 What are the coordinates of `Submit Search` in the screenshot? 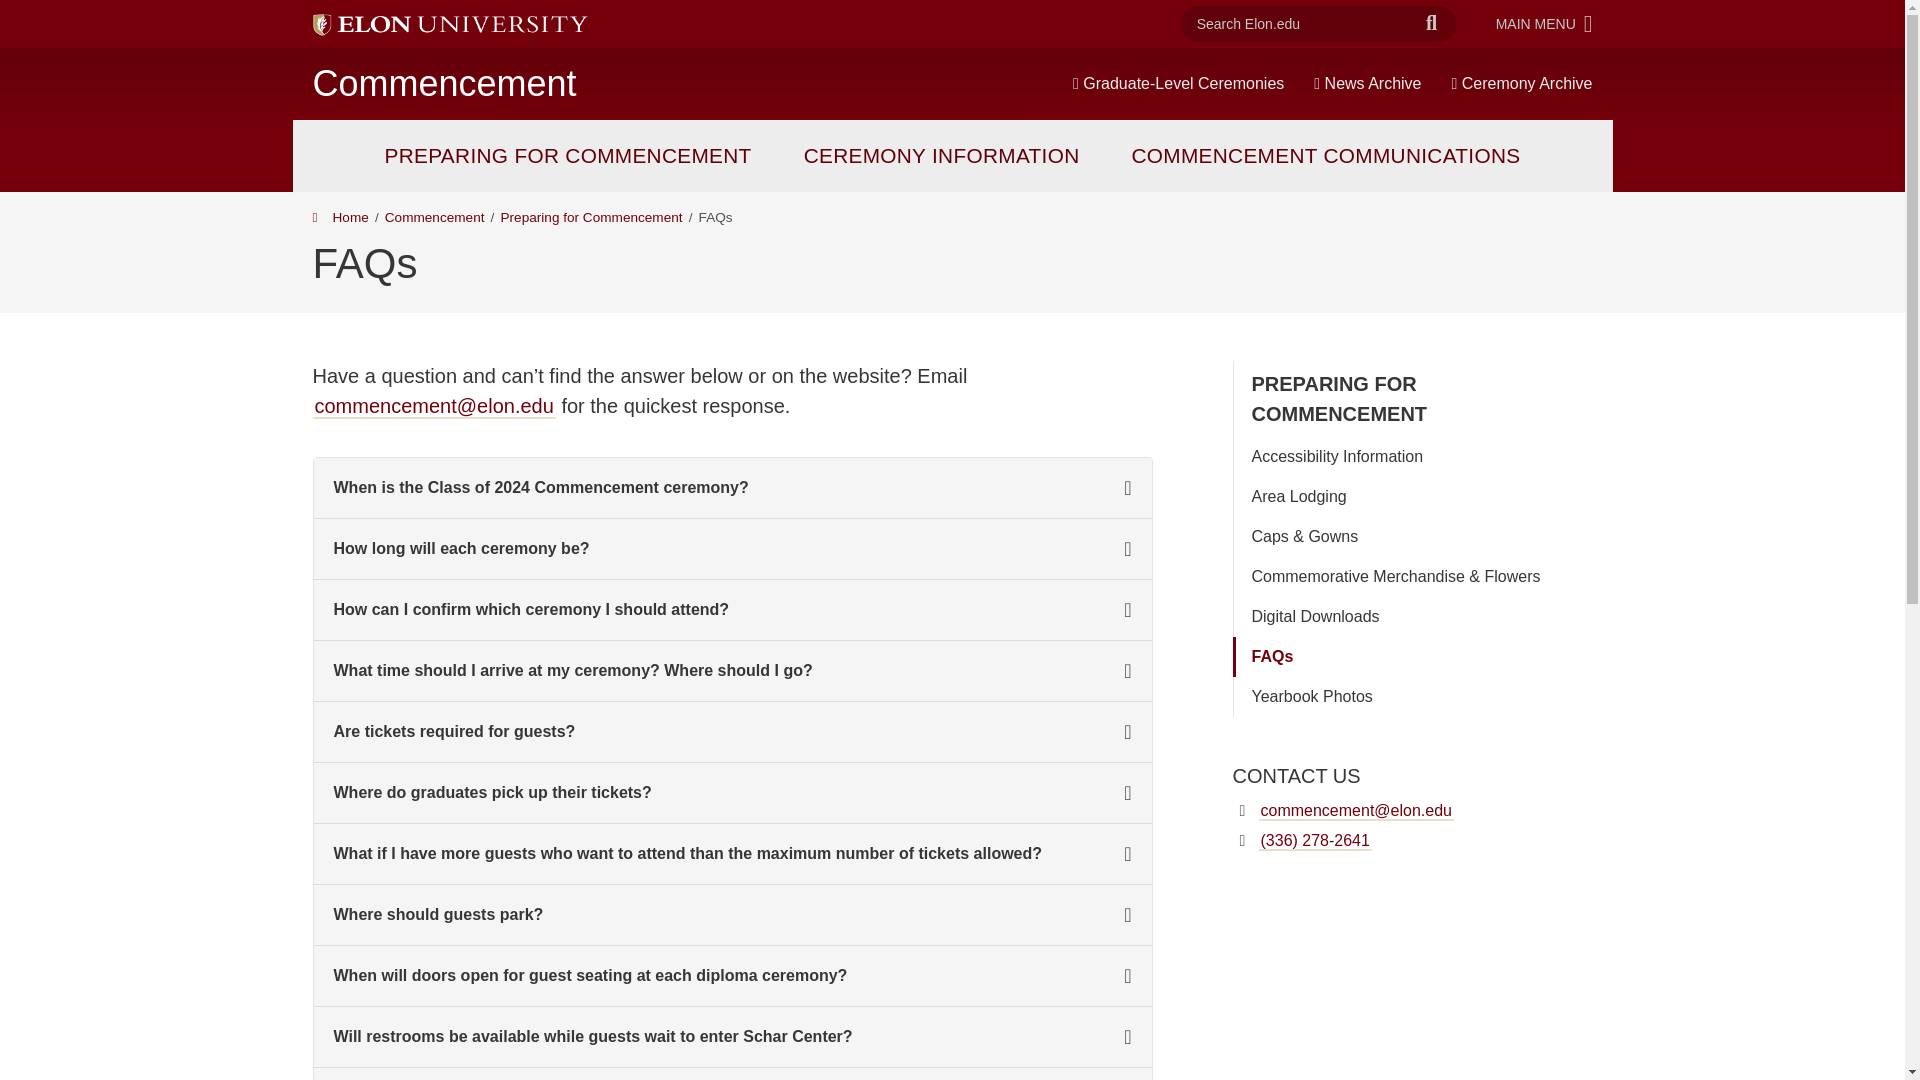 It's located at (1431, 24).